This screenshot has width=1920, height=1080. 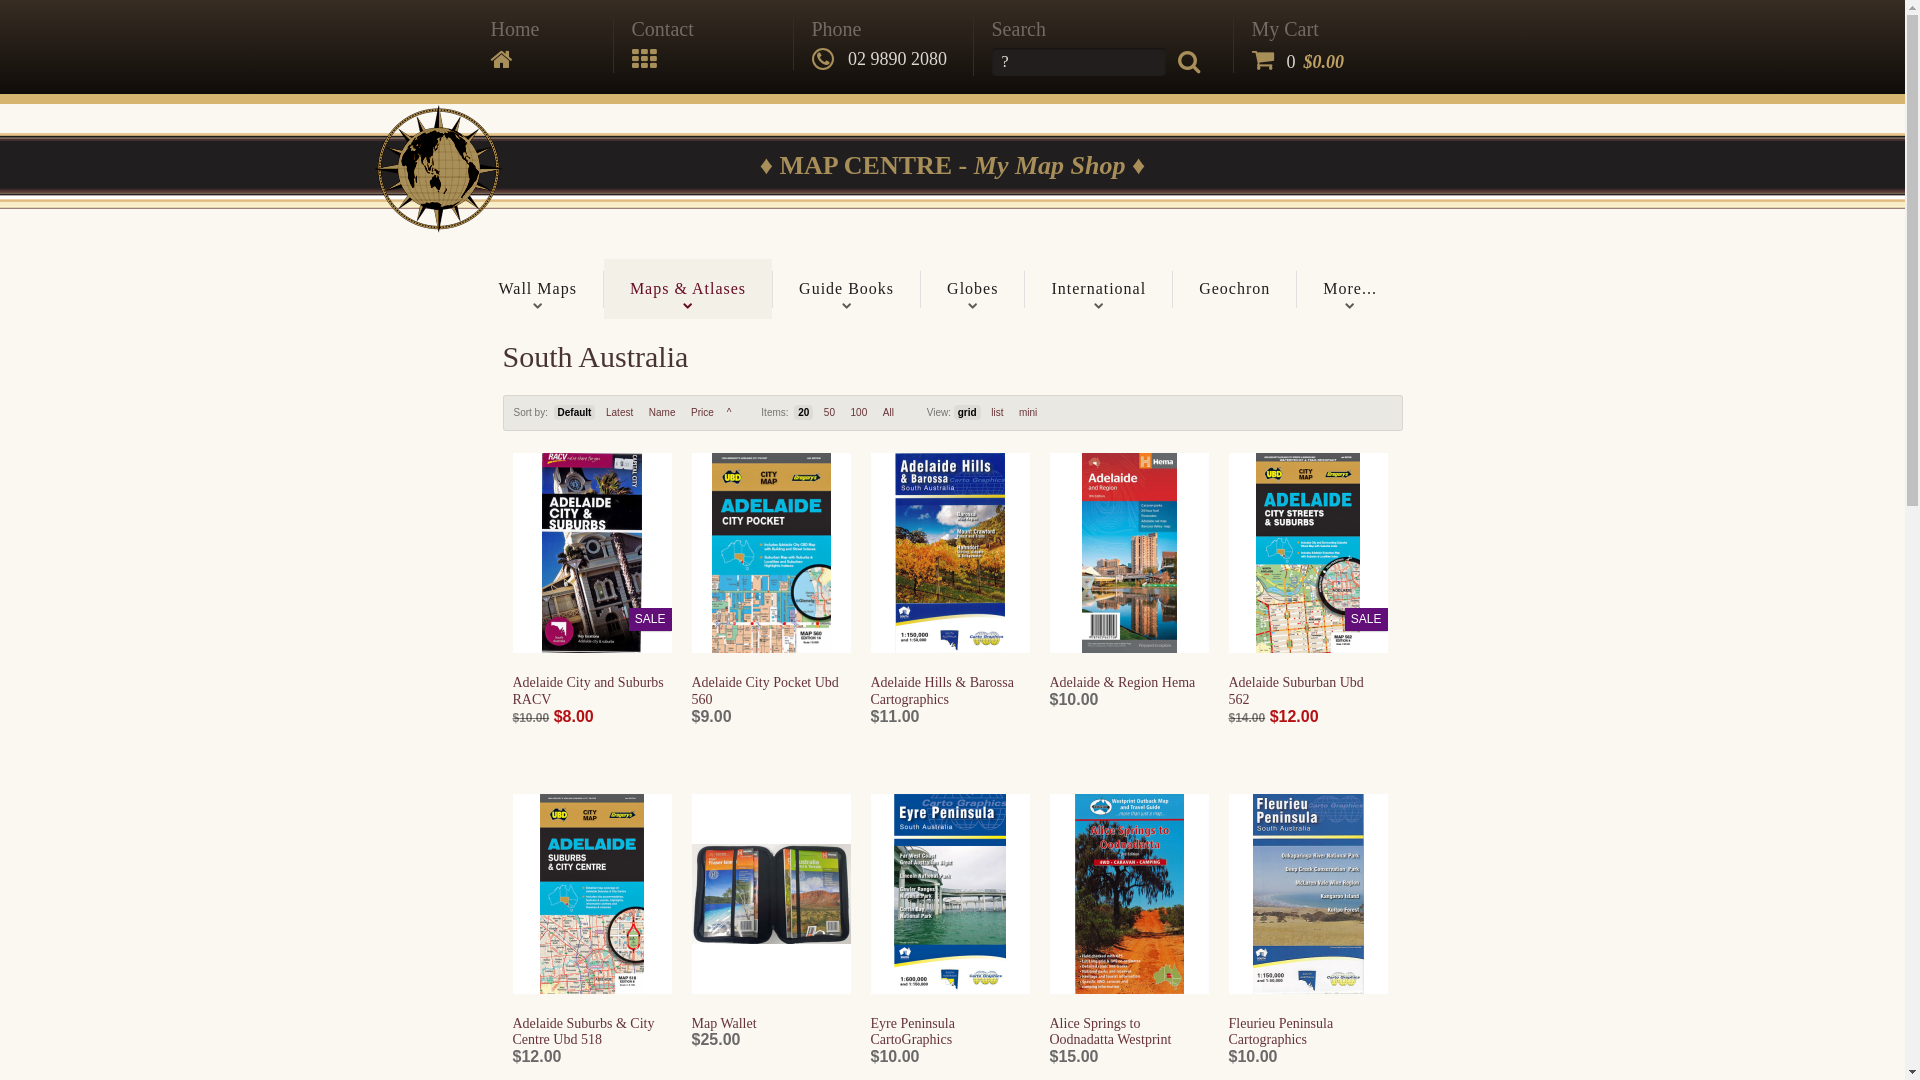 What do you see at coordinates (772, 894) in the screenshot?
I see `Map Wallet` at bounding box center [772, 894].